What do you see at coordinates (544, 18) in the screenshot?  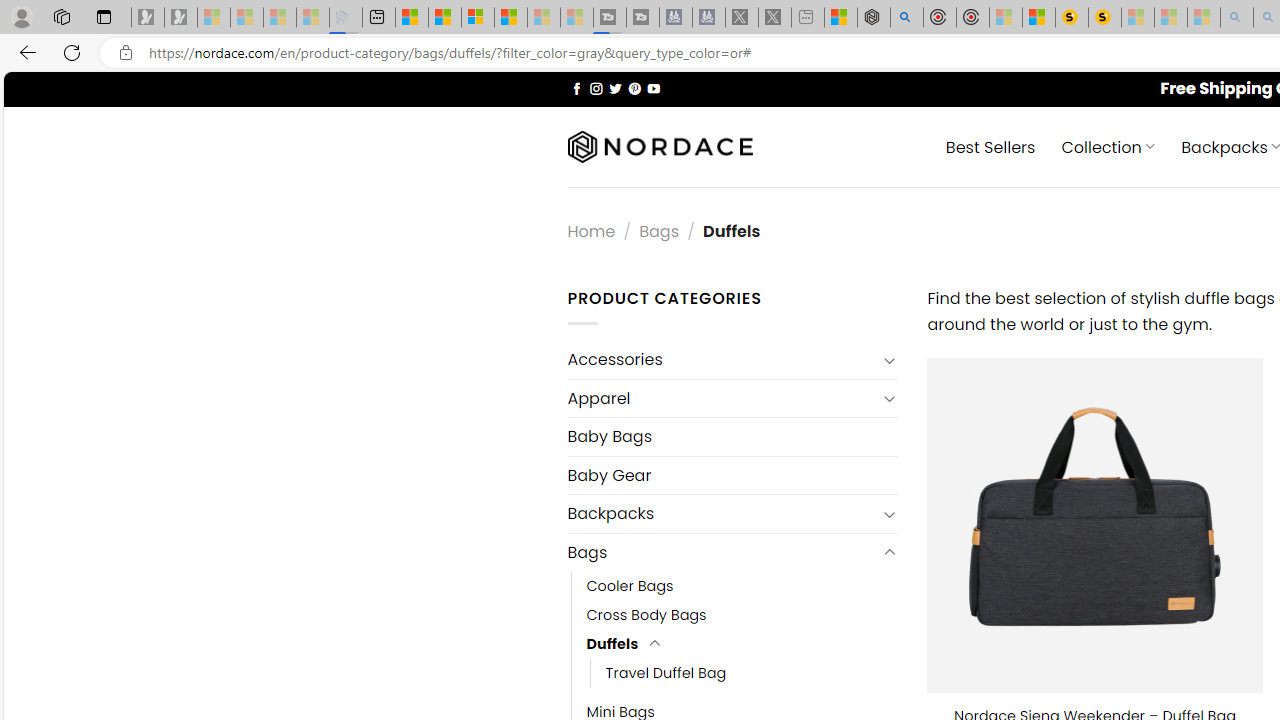 I see `Microsoft Start - Sleeping` at bounding box center [544, 18].